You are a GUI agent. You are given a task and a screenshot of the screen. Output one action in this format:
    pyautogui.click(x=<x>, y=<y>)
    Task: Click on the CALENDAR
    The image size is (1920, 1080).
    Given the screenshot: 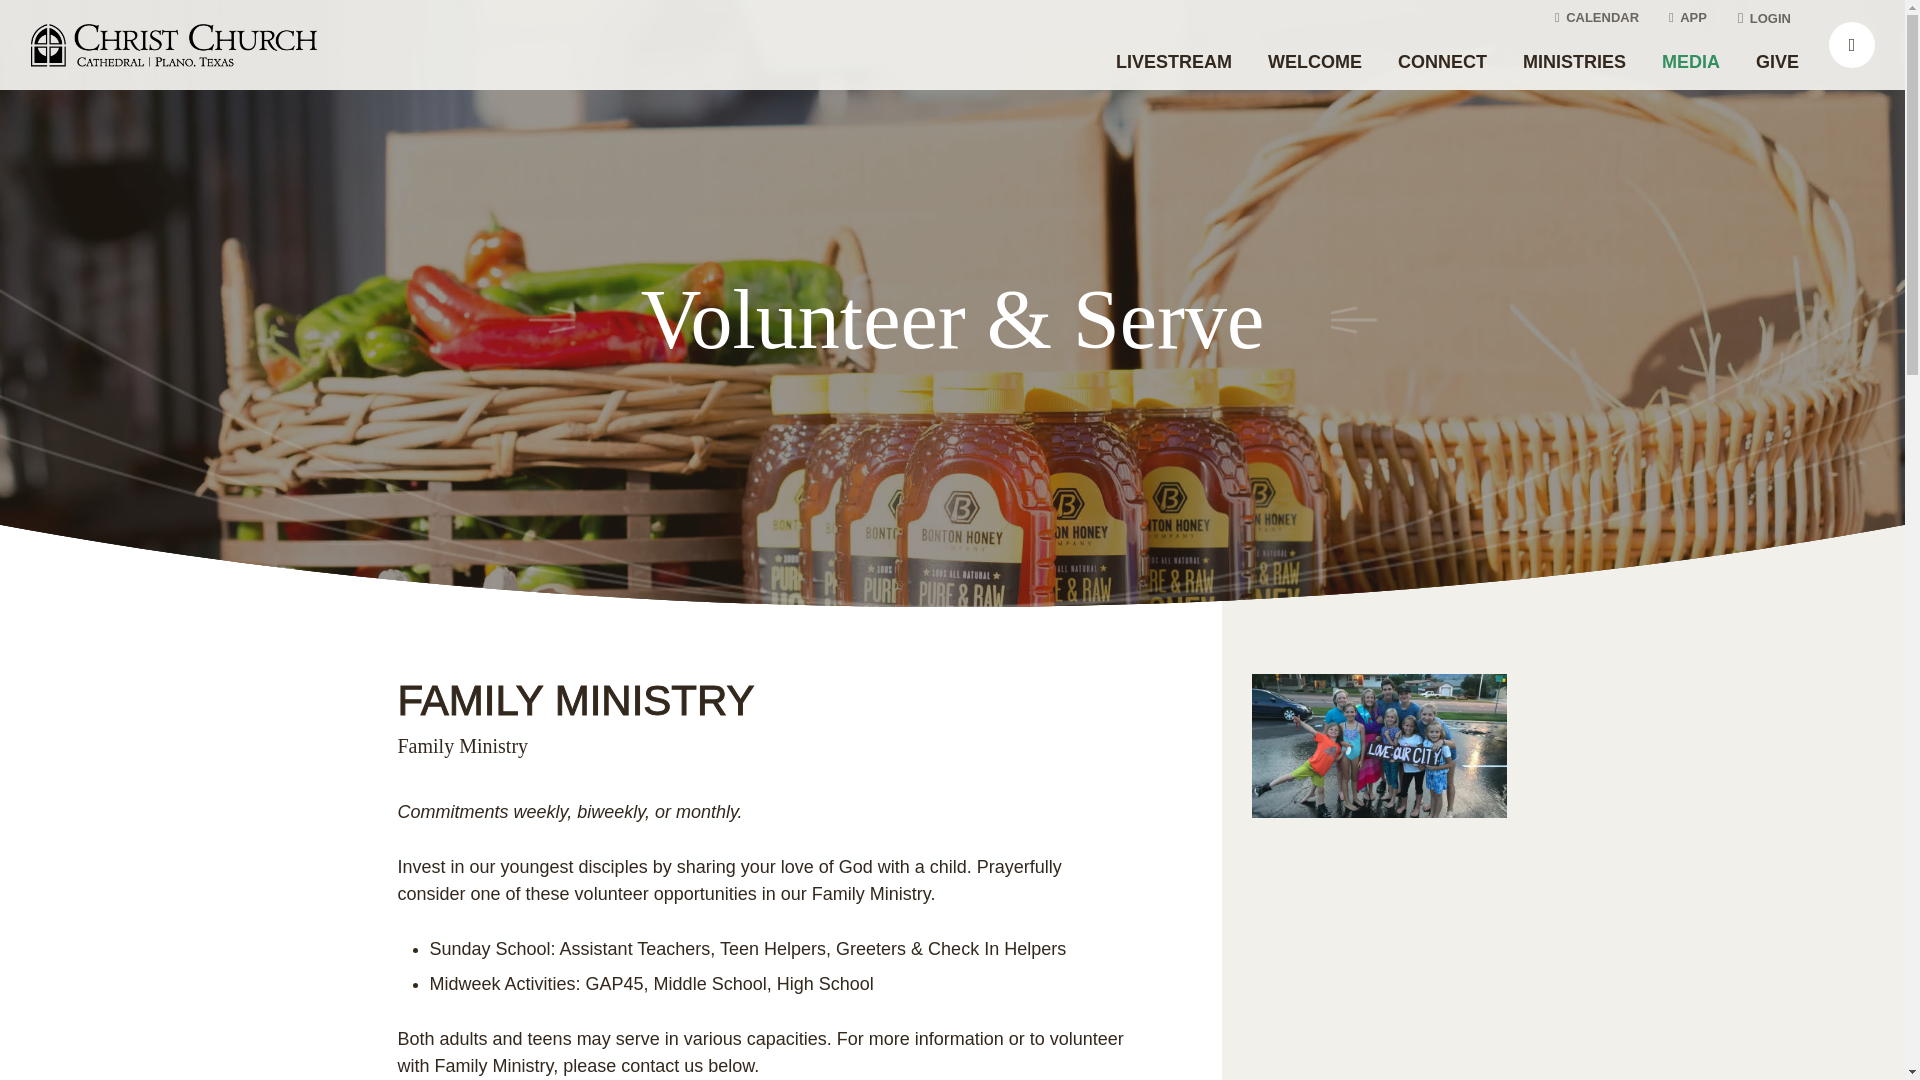 What is the action you would take?
    pyautogui.click(x=1600, y=19)
    